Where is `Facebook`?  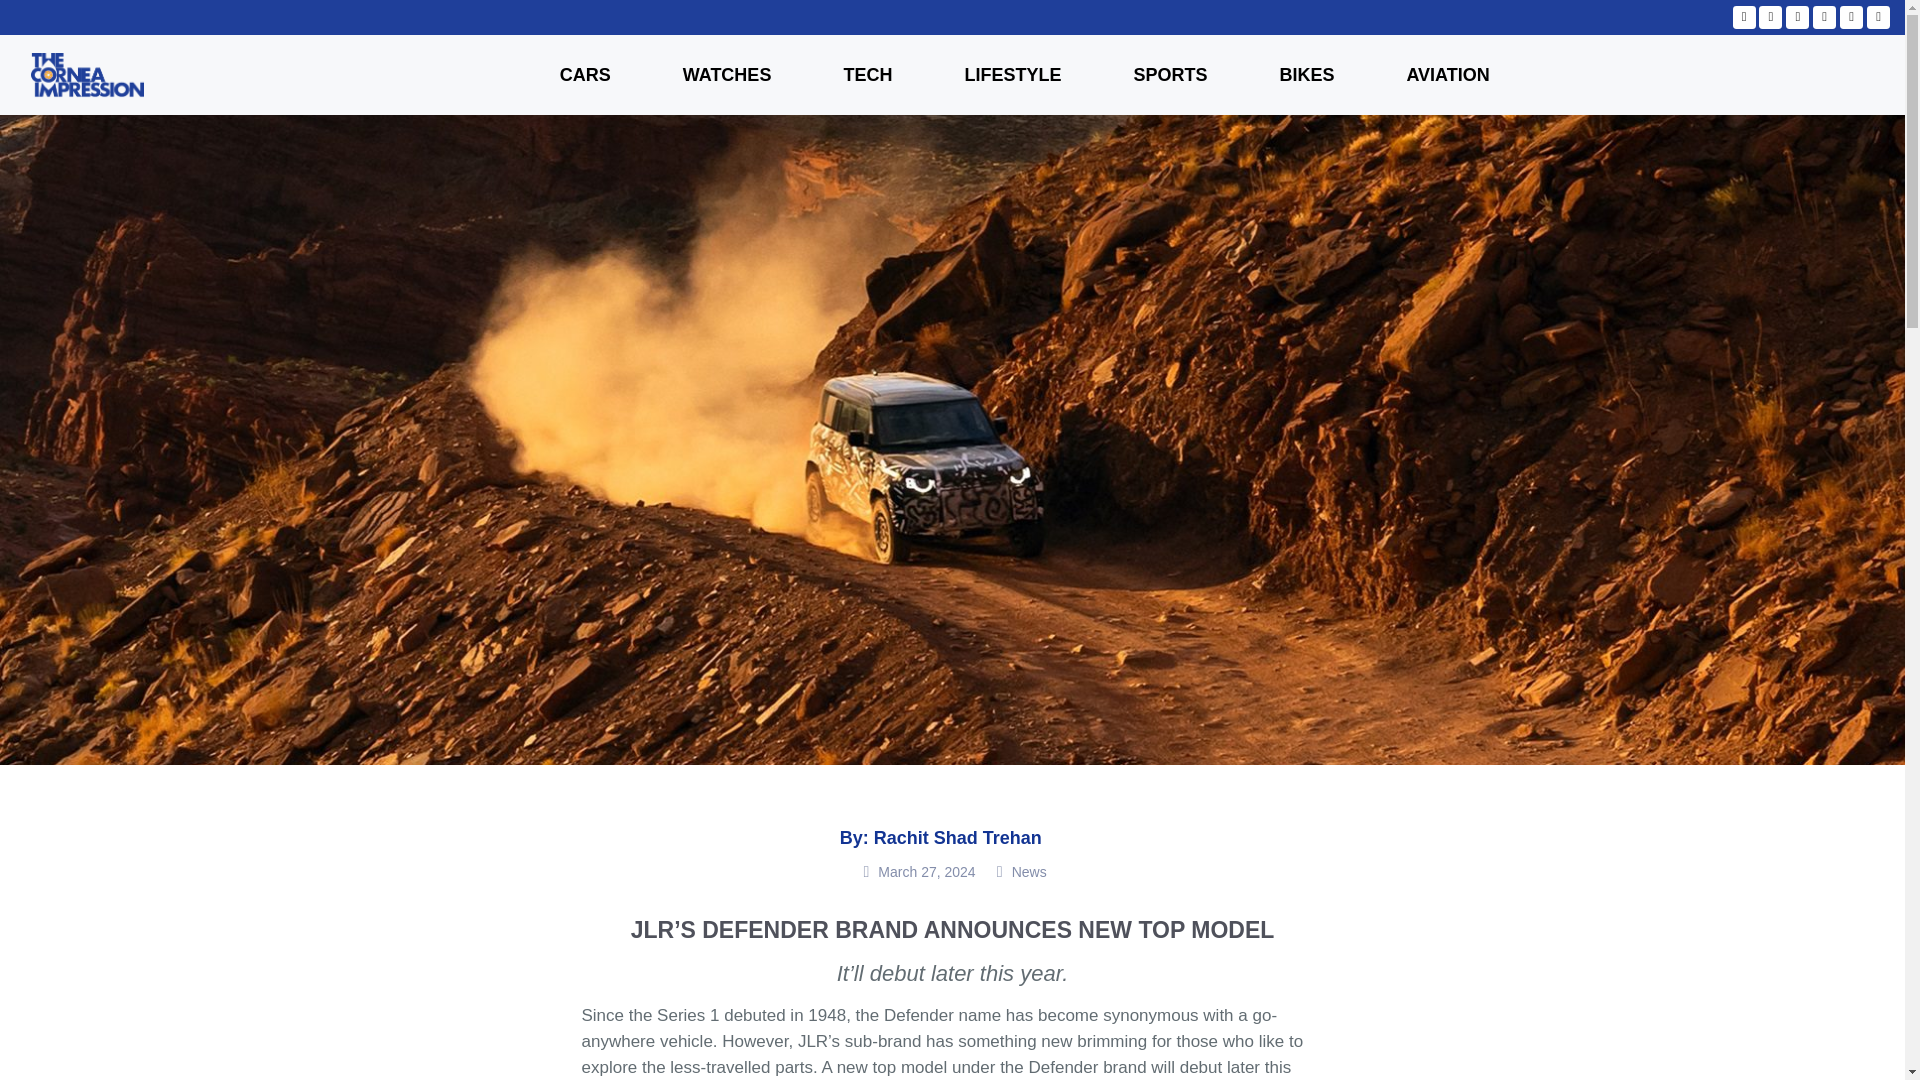
Facebook is located at coordinates (1824, 16).